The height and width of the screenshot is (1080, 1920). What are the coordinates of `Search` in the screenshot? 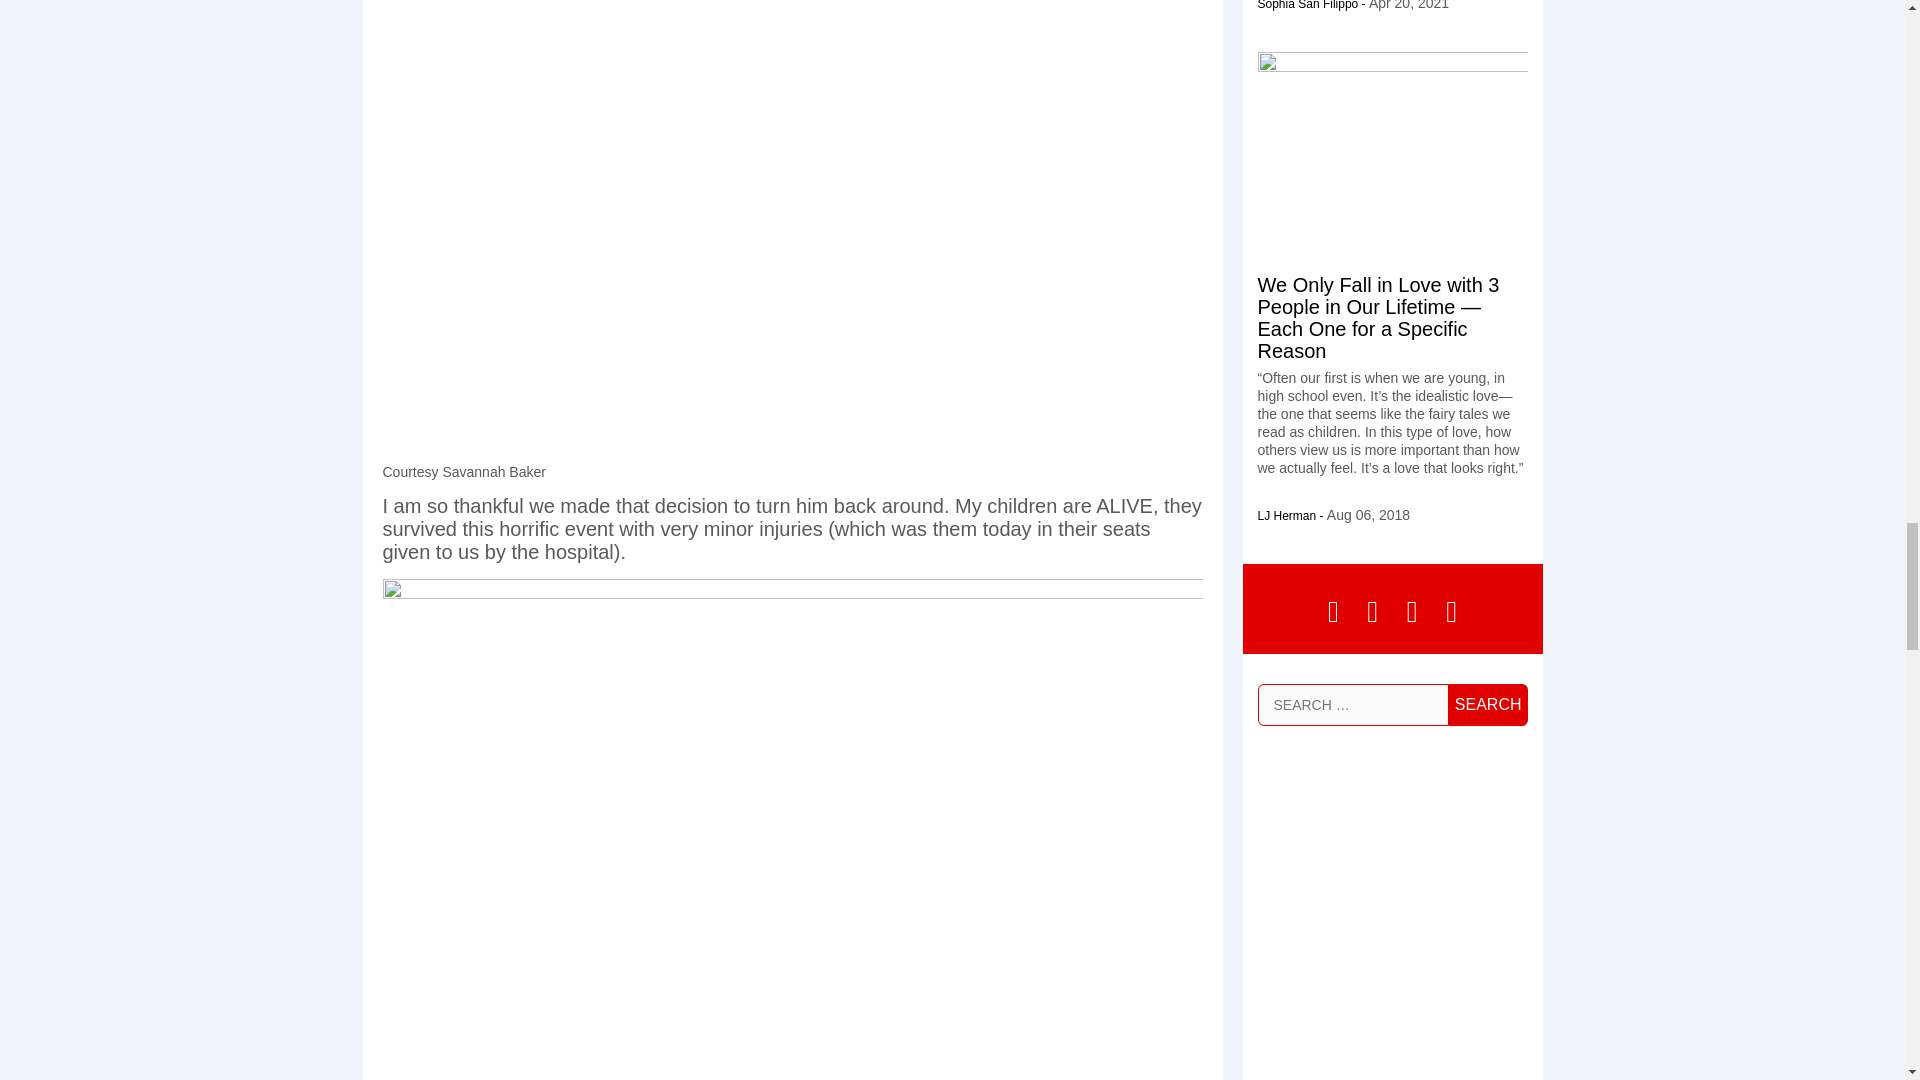 It's located at (1488, 704).